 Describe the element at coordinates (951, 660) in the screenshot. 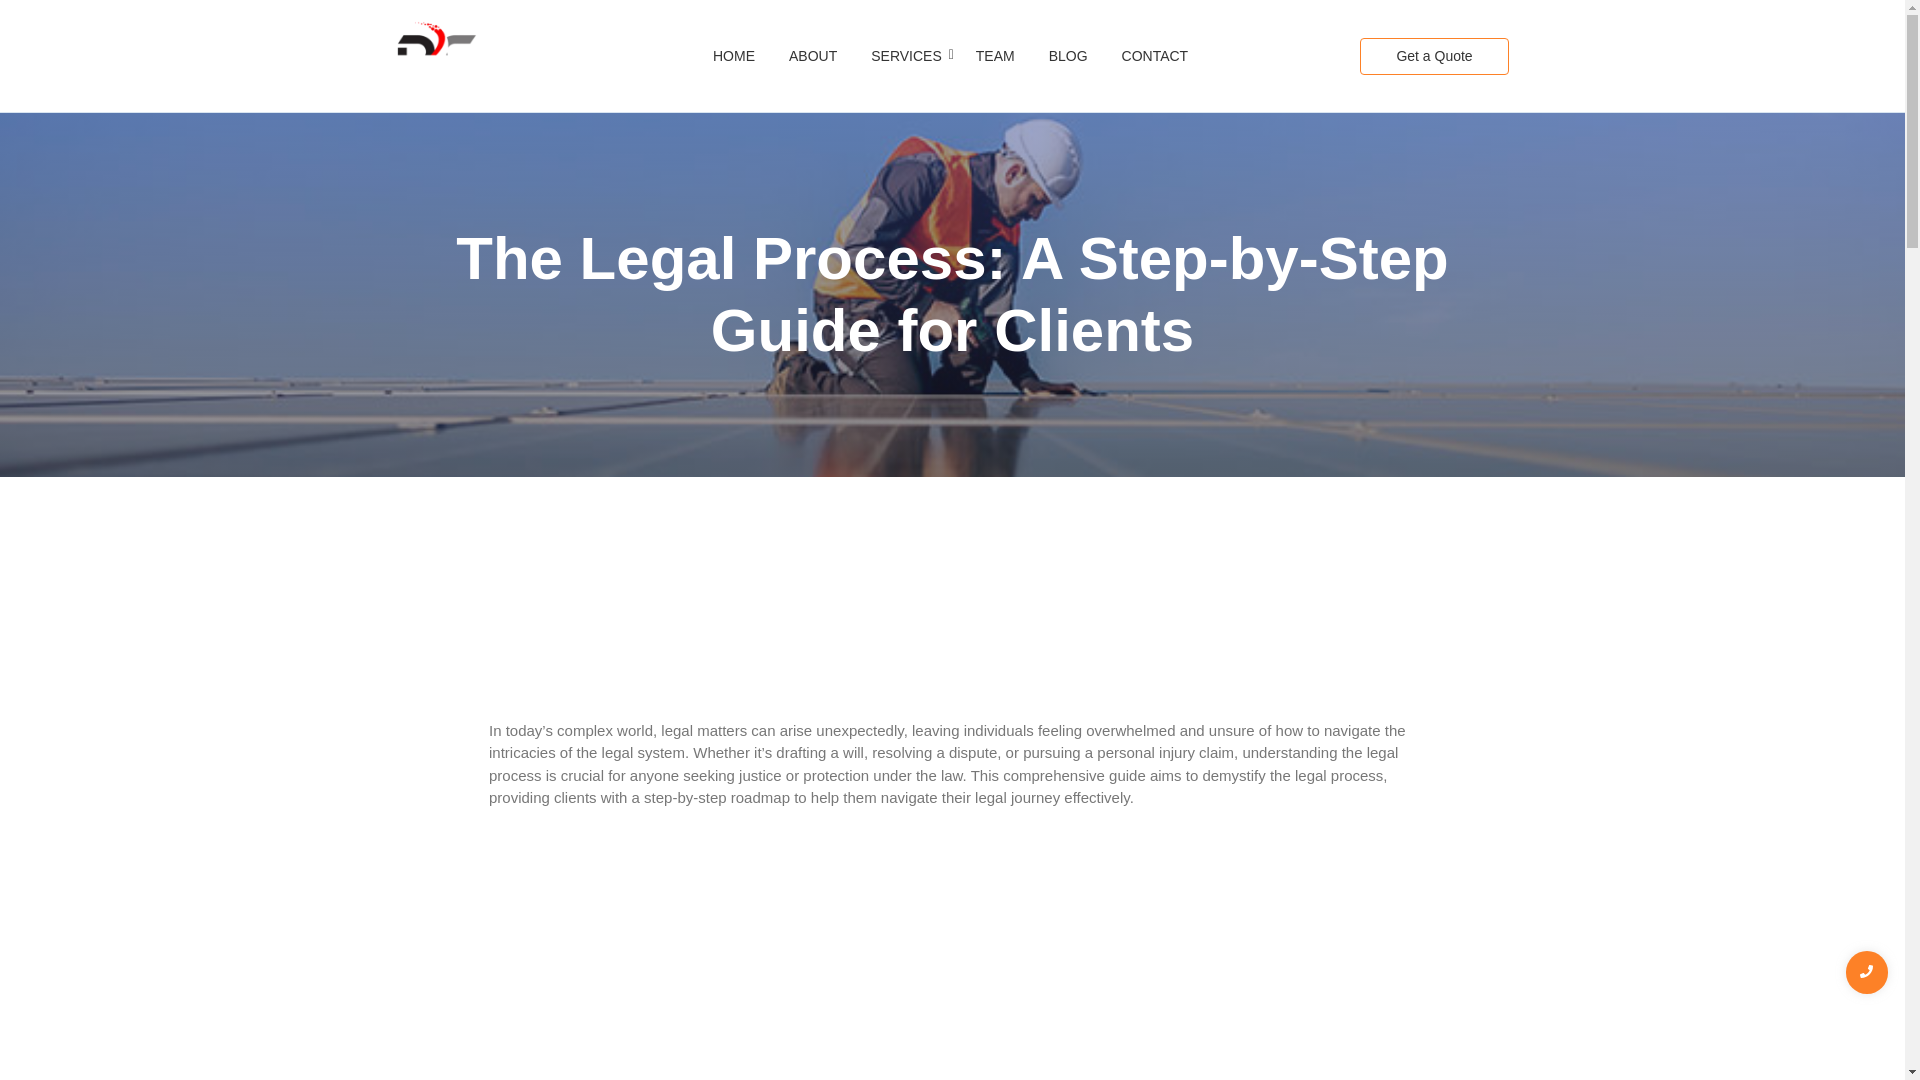

I see `Advertisement` at that location.